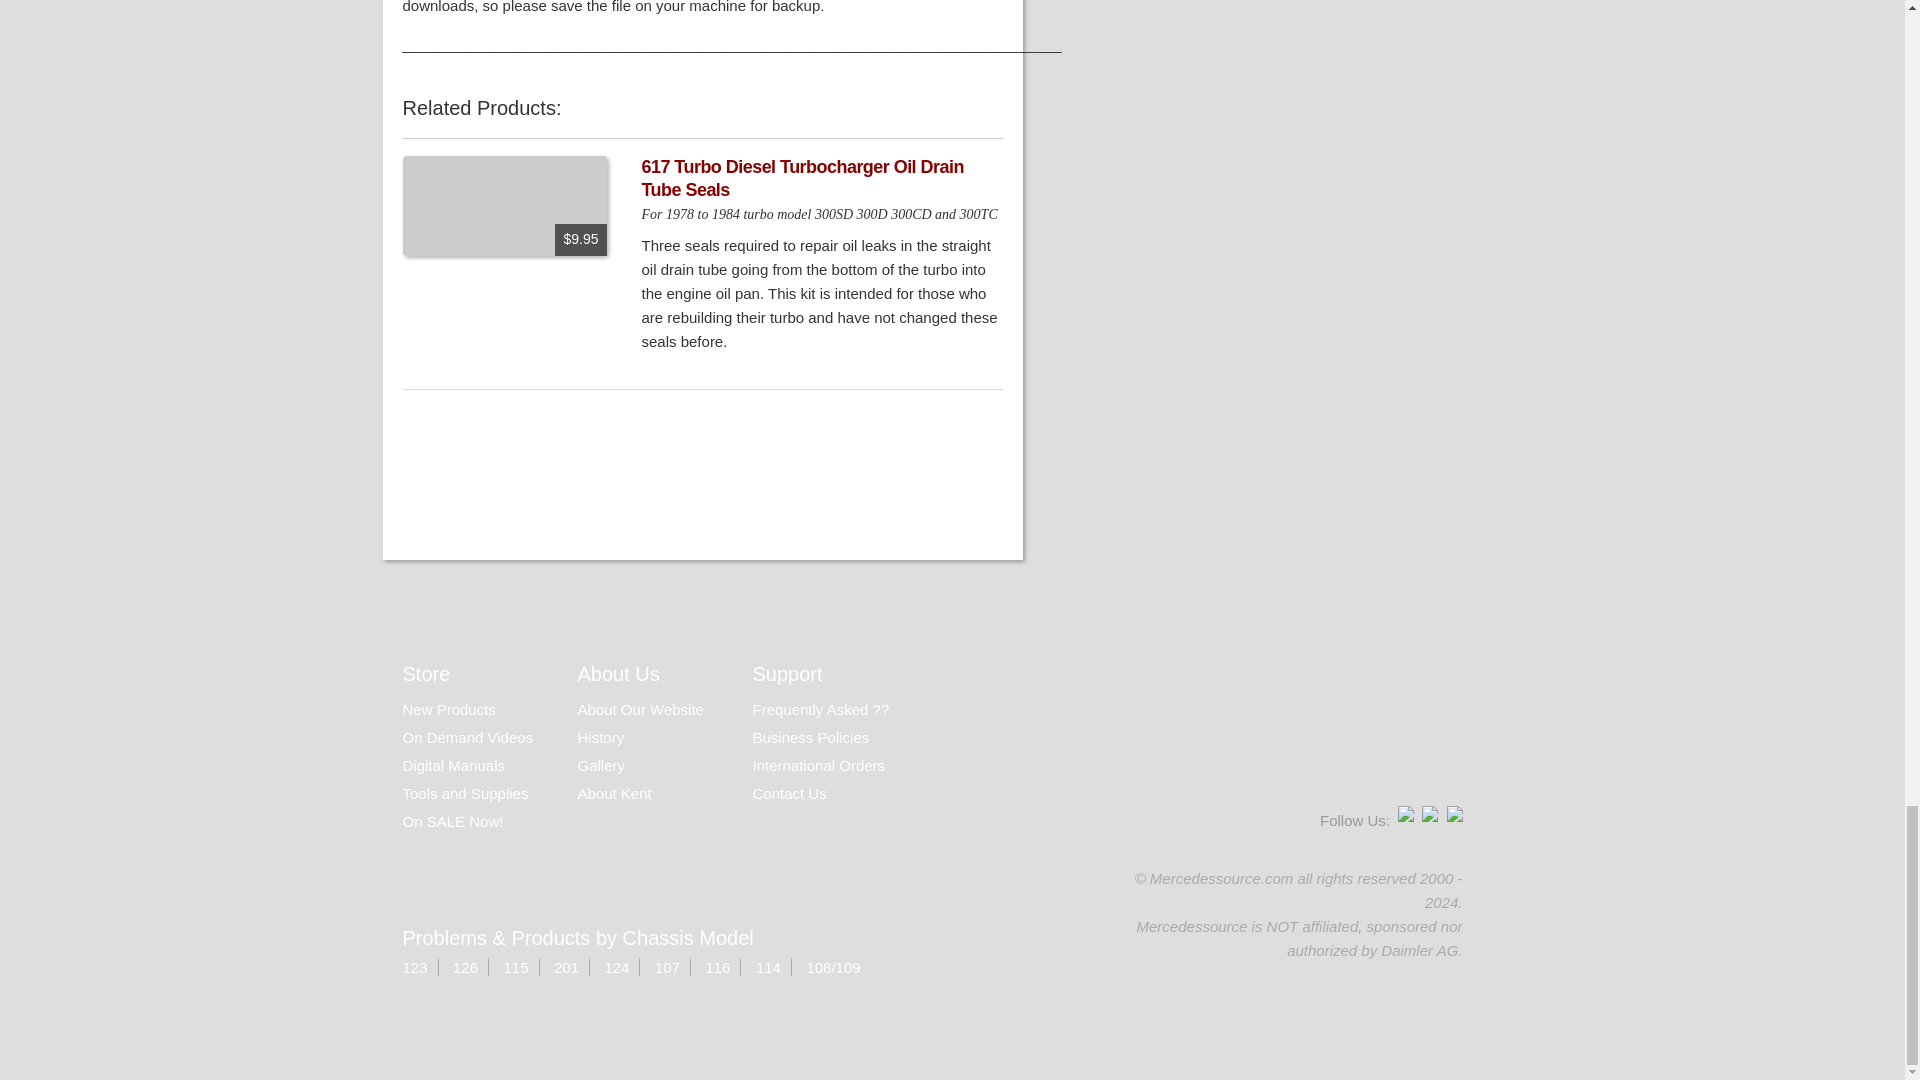  What do you see at coordinates (469, 738) in the screenshot?
I see `On Demand Videos ` at bounding box center [469, 738].